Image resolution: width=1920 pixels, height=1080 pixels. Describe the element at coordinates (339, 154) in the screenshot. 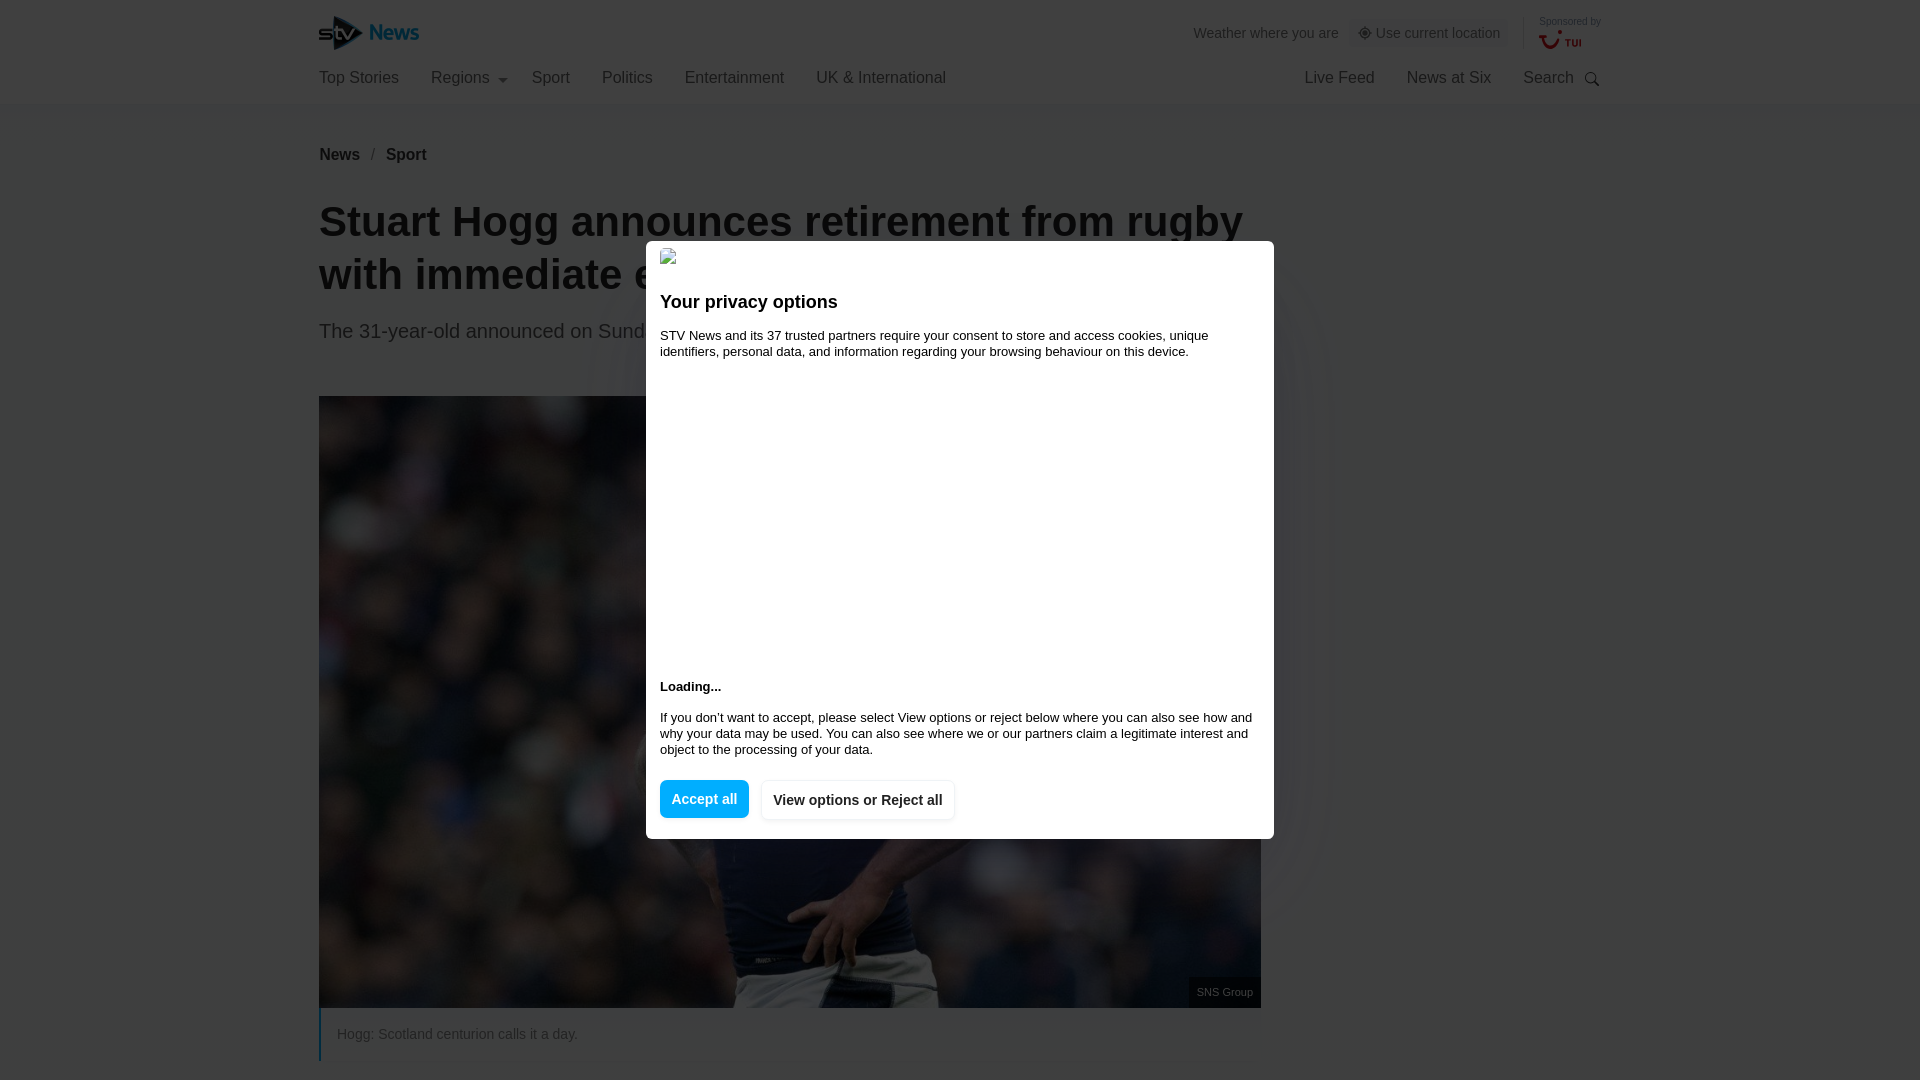

I see `News` at that location.